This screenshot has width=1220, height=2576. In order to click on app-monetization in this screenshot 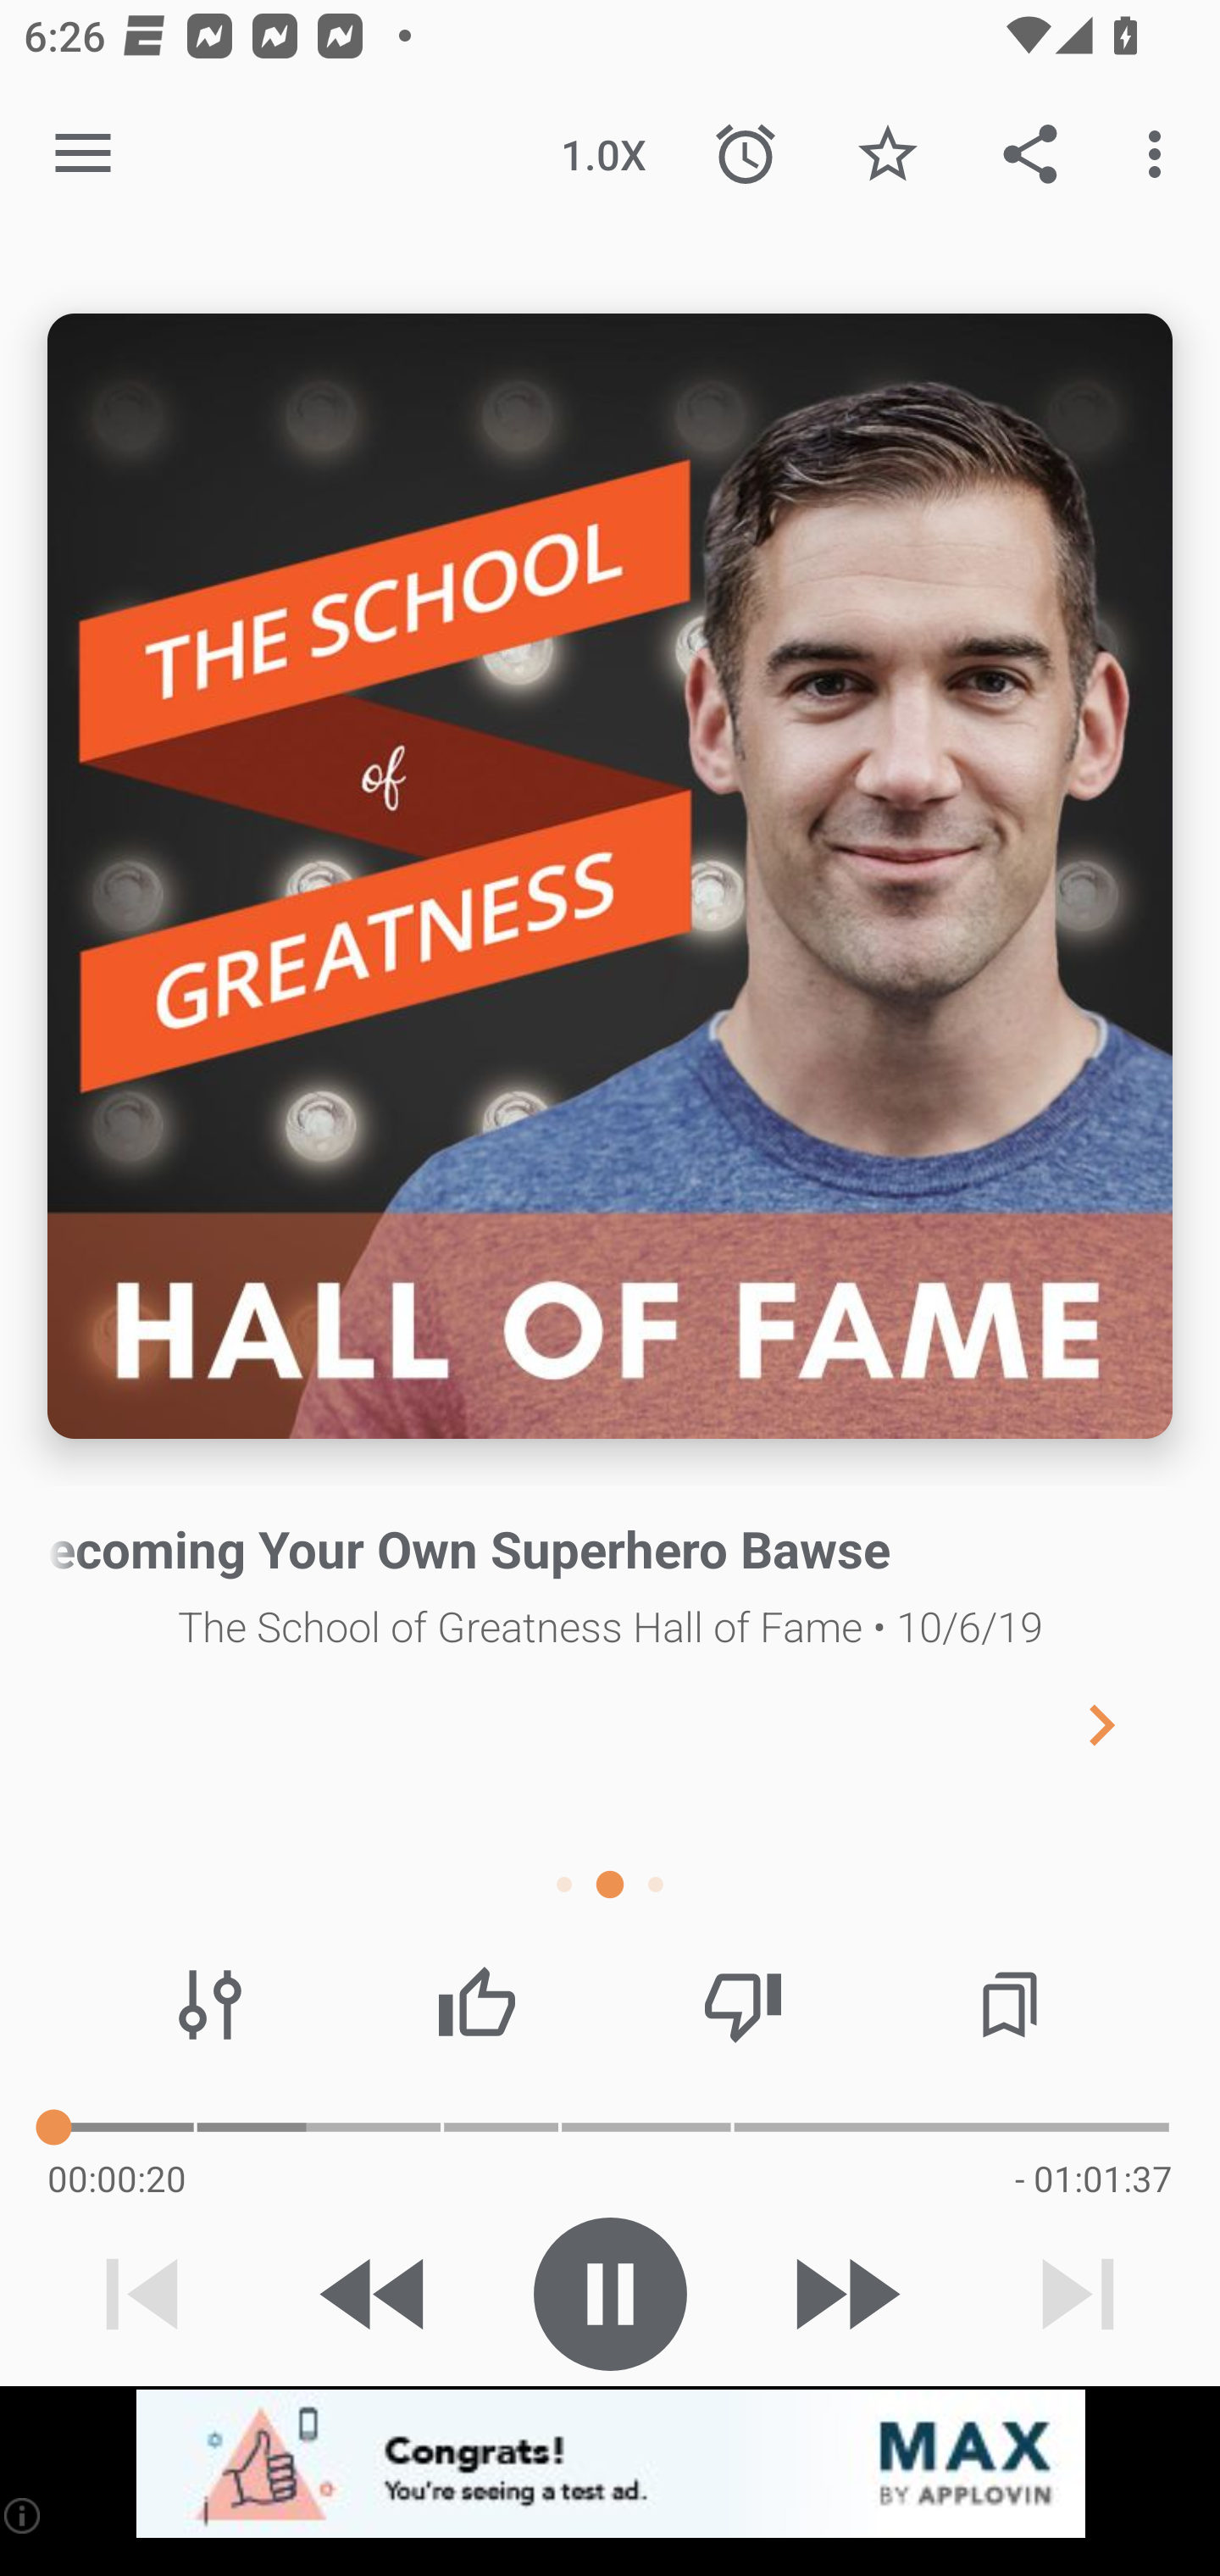, I will do `click(610, 2465)`.